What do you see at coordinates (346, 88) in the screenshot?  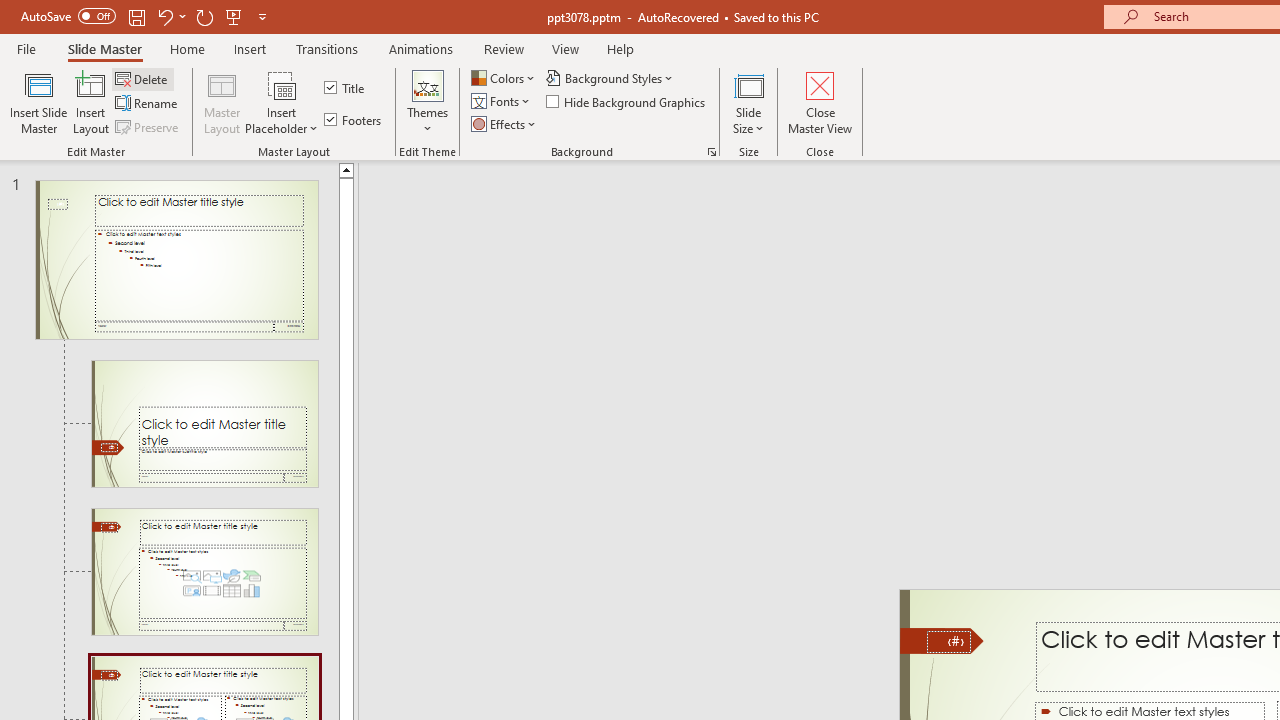 I see `Title` at bounding box center [346, 88].